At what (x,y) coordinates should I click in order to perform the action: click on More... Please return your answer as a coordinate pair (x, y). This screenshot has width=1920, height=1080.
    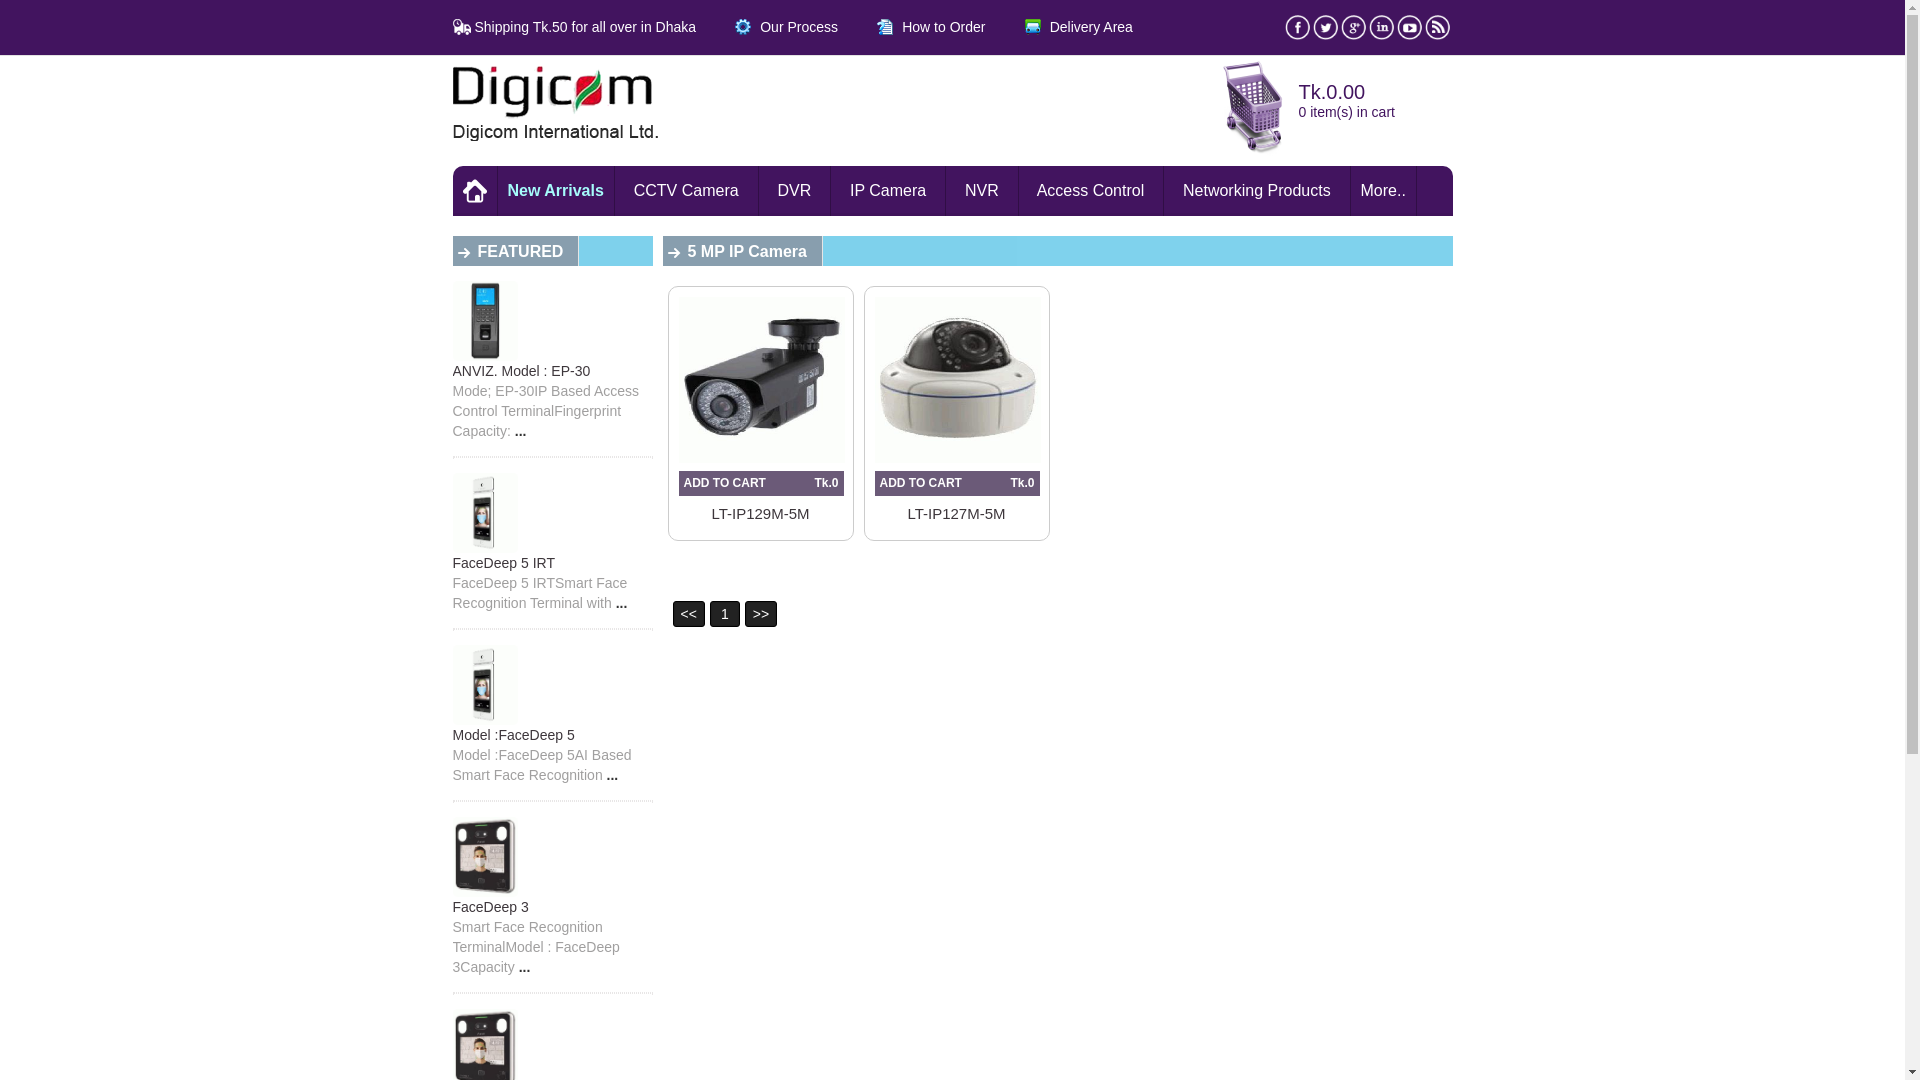
    Looking at the image, I should click on (1384, 191).